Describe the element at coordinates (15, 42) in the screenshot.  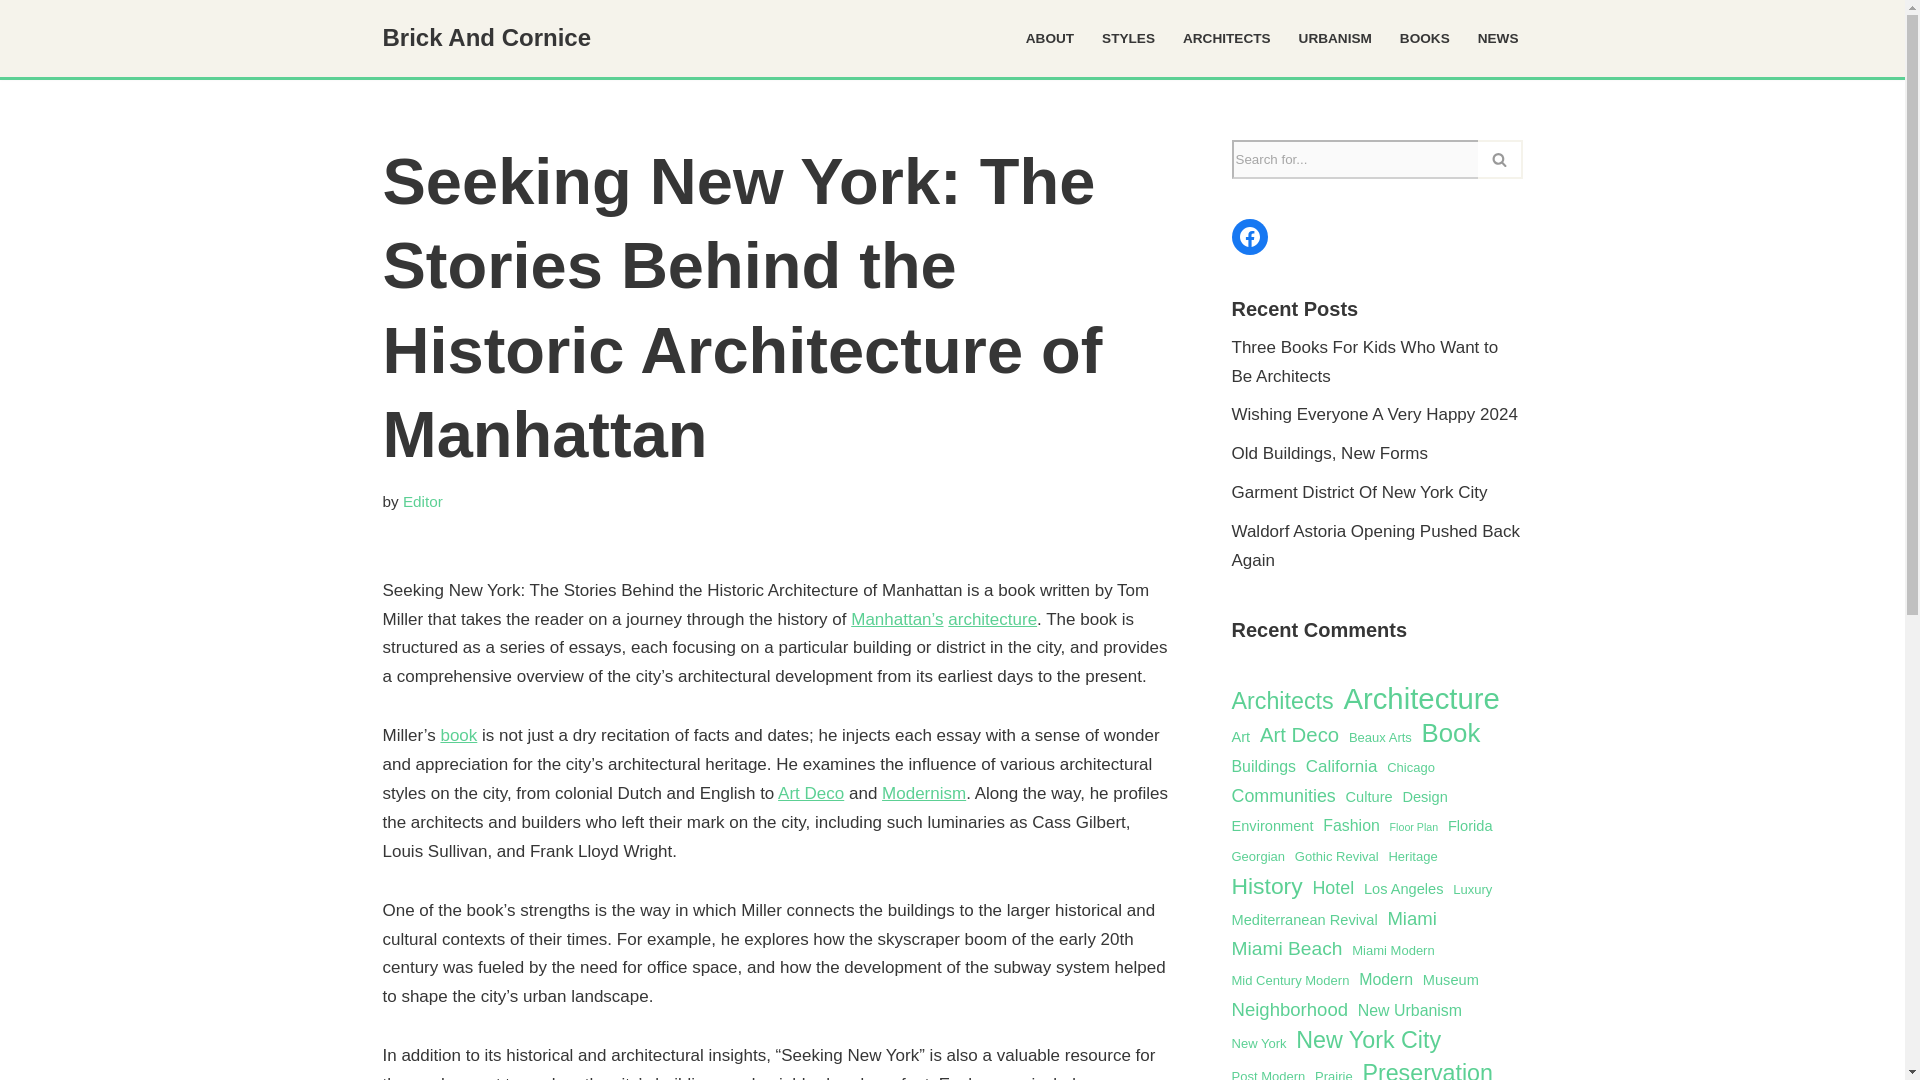
I see `Skip to content` at that location.